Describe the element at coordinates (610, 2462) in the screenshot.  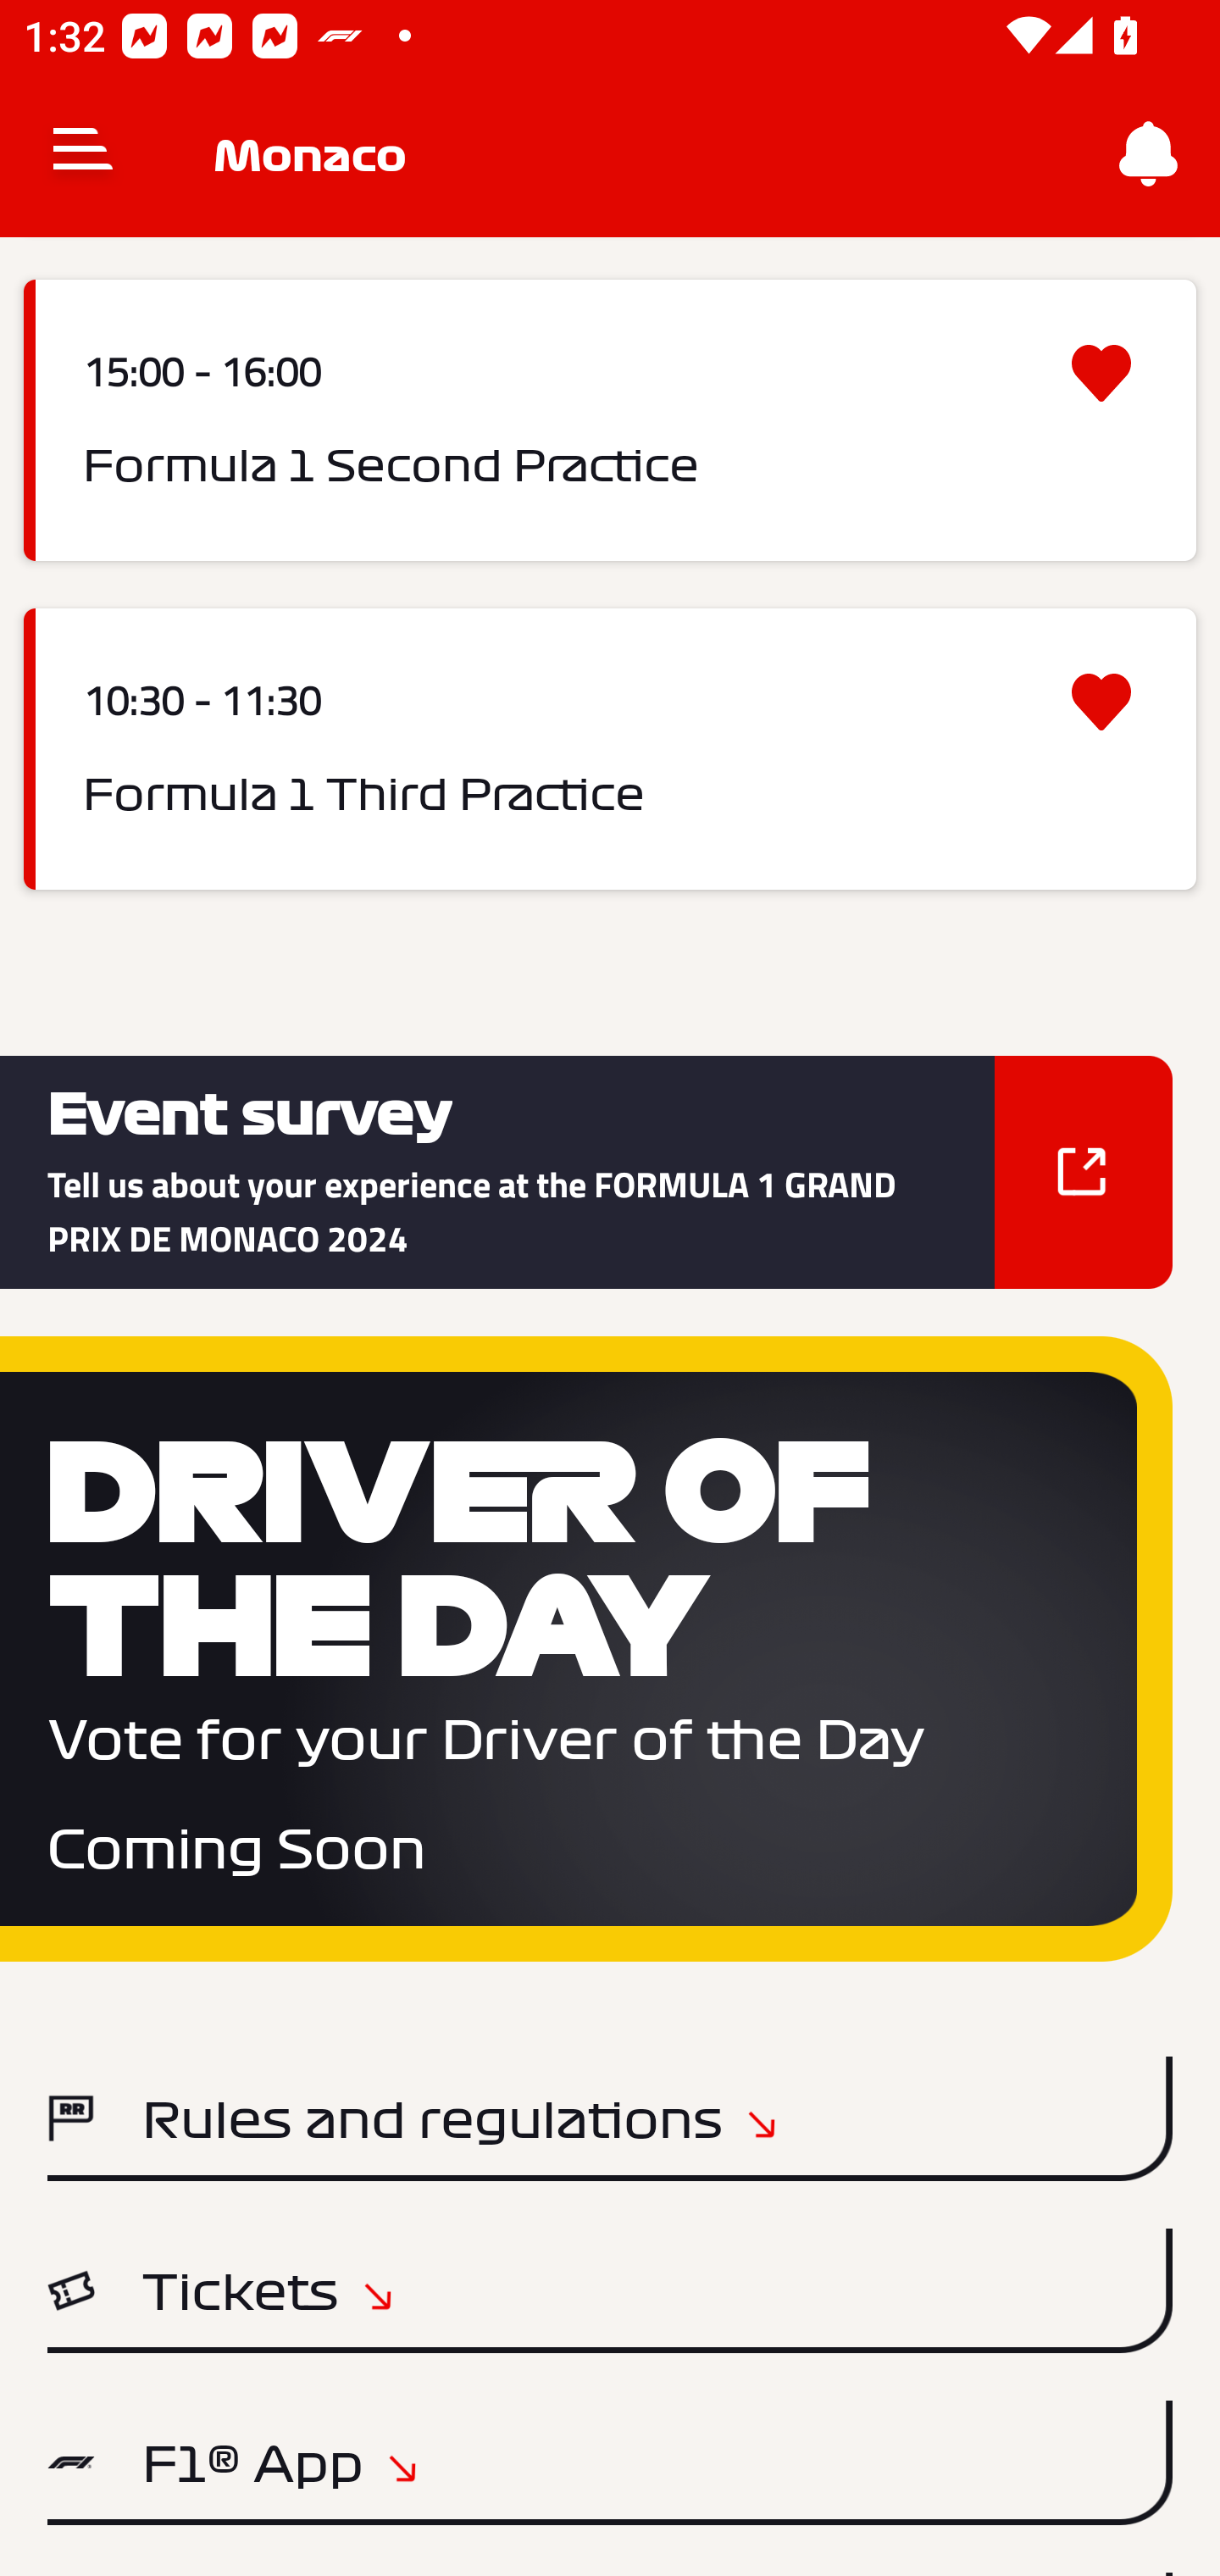
I see `F1® App` at that location.